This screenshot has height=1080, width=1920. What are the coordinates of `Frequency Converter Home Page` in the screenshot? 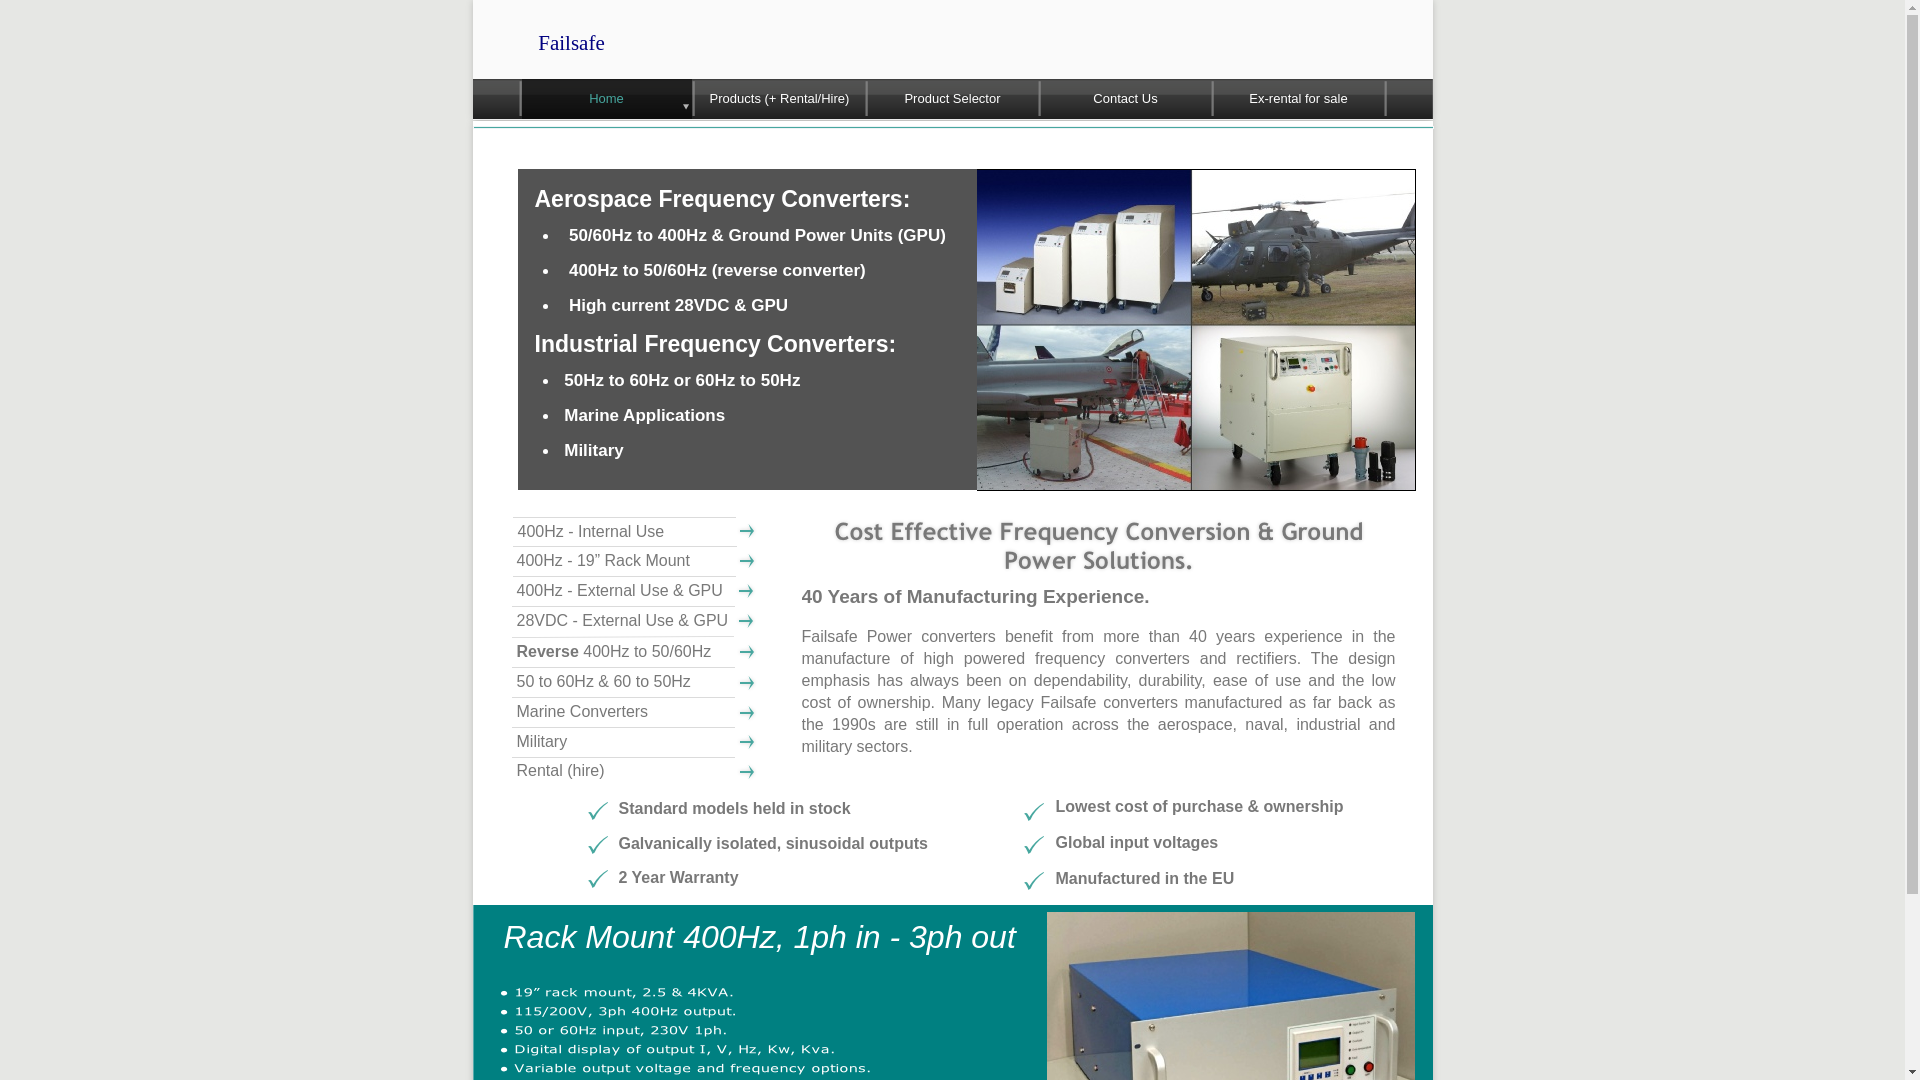 It's located at (606, 98).